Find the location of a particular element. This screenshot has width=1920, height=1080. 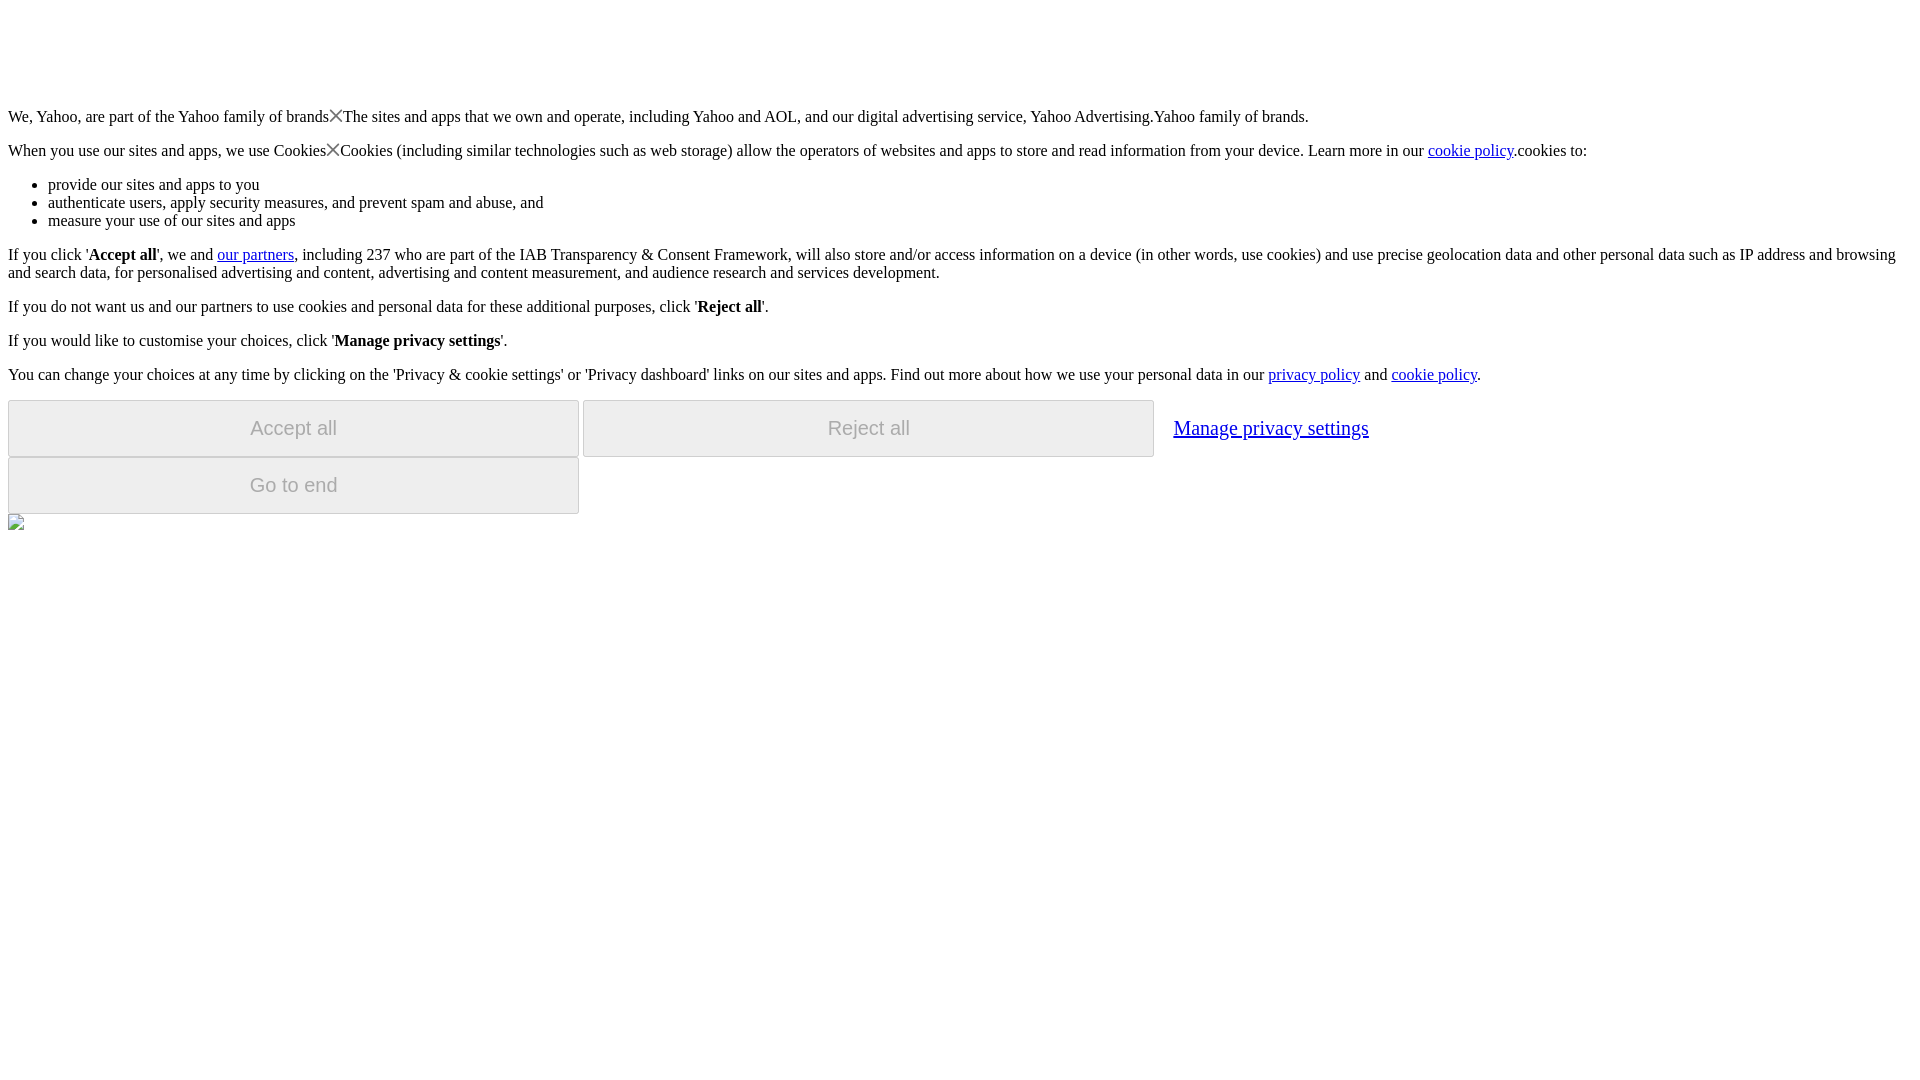

cookie policy is located at coordinates (1433, 374).